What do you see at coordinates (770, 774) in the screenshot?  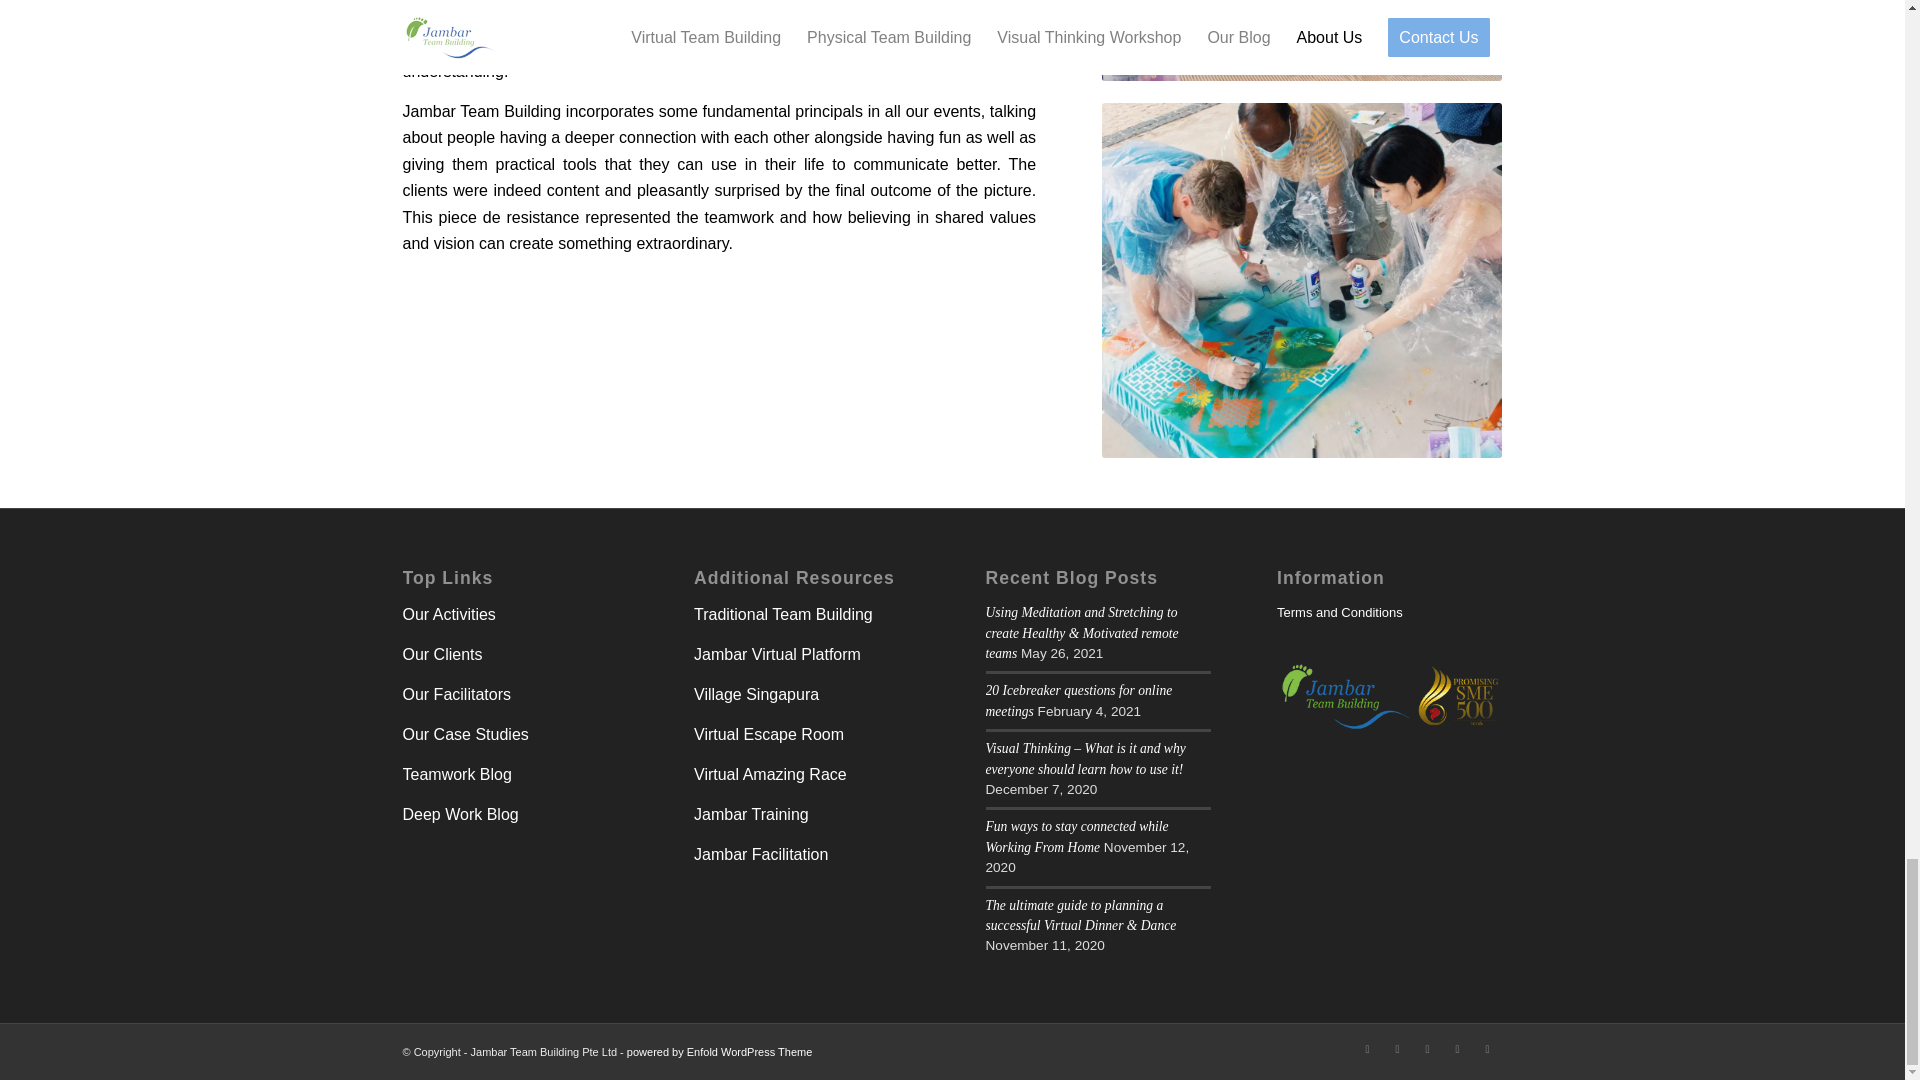 I see `Virtual Amazing Race` at bounding box center [770, 774].